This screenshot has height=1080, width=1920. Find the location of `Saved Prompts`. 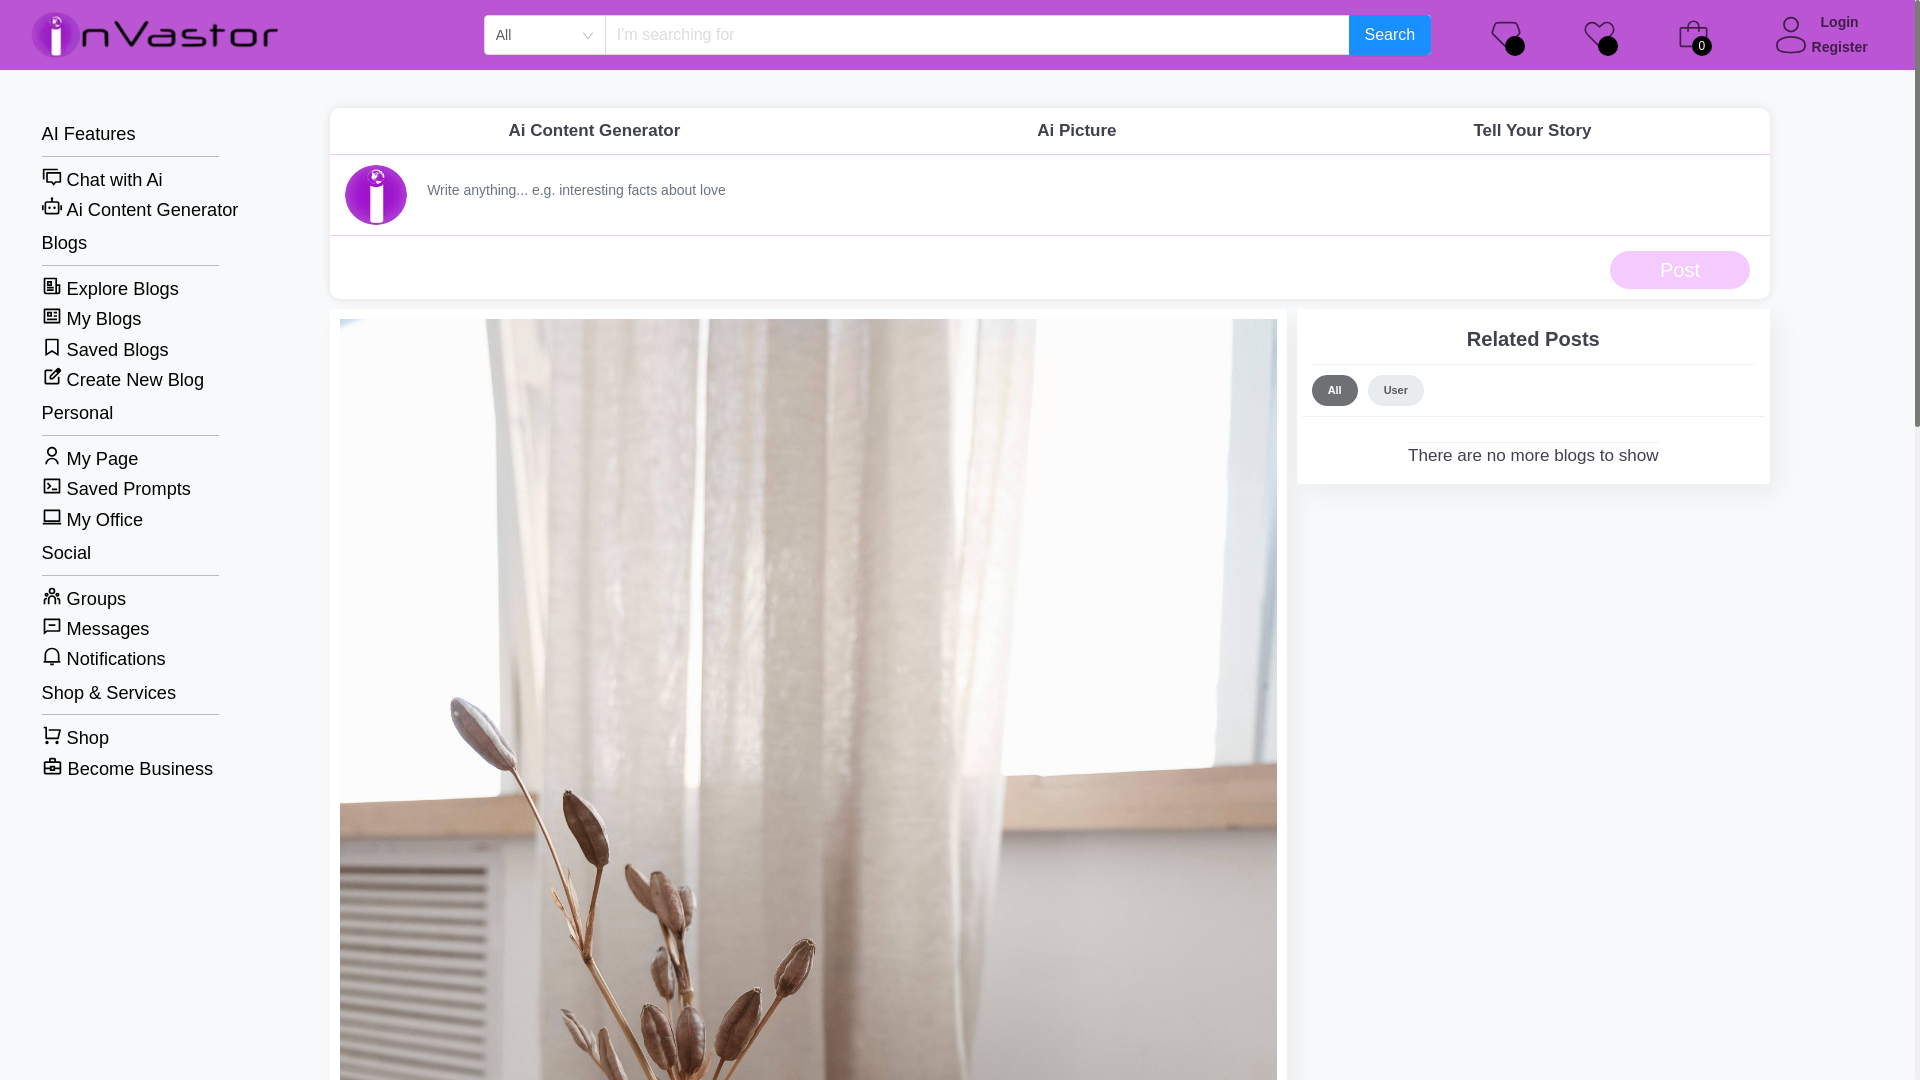

Saved Prompts is located at coordinates (140, 490).